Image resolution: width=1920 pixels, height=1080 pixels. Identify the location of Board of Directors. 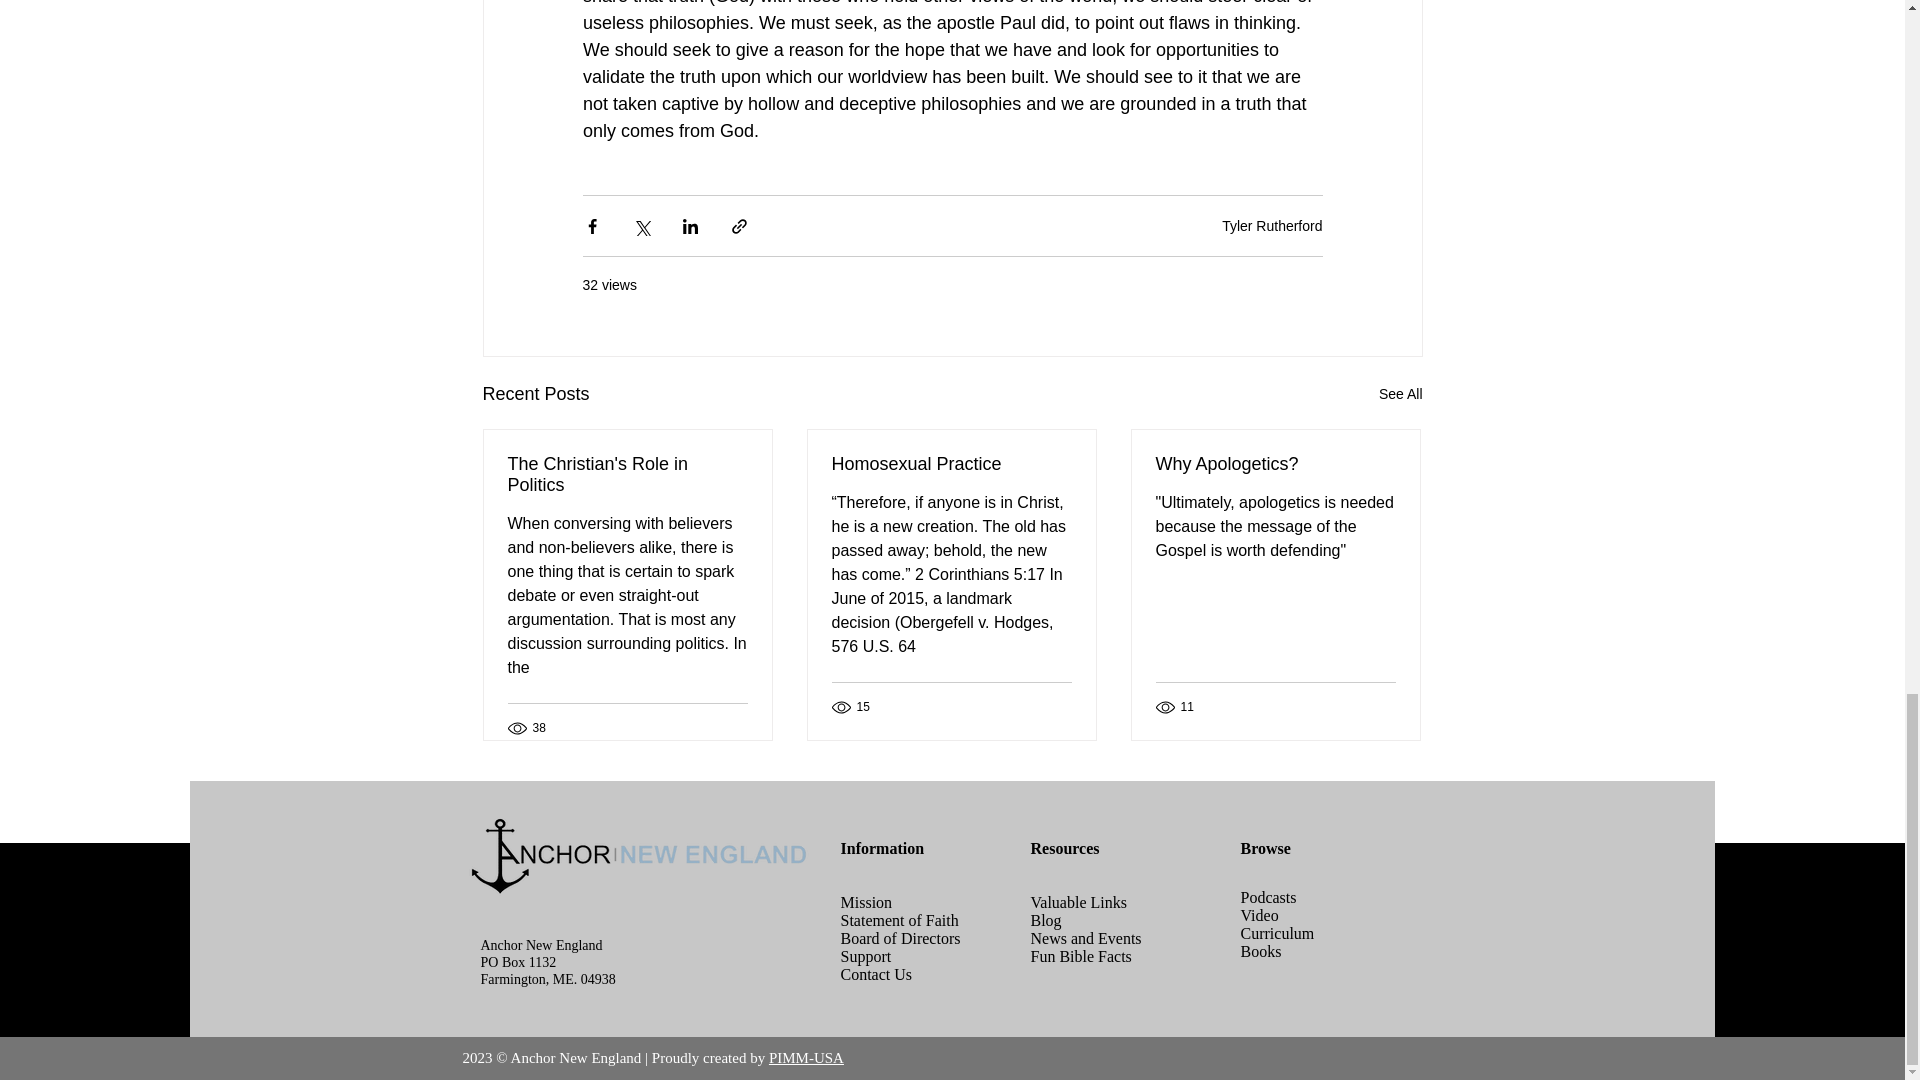
(900, 938).